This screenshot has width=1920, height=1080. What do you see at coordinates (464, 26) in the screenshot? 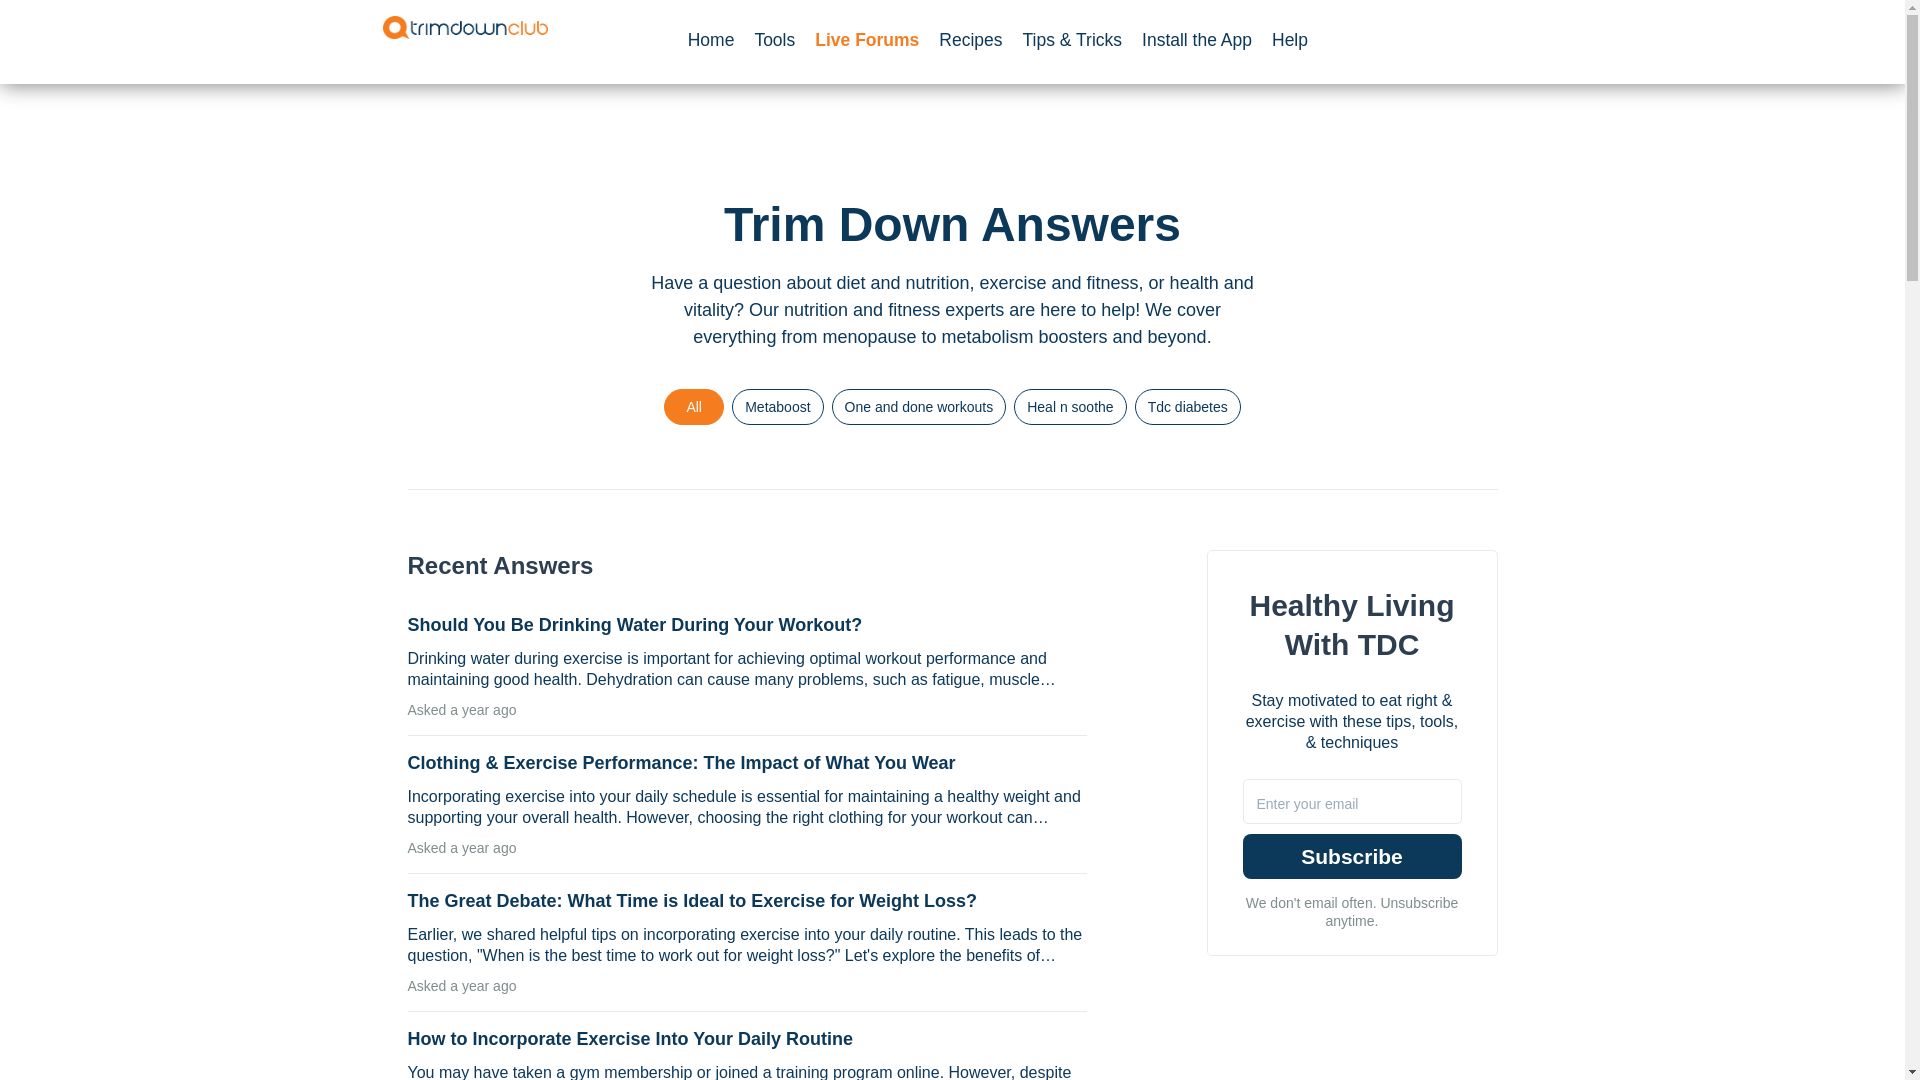
I see `Trim Down Club` at bounding box center [464, 26].